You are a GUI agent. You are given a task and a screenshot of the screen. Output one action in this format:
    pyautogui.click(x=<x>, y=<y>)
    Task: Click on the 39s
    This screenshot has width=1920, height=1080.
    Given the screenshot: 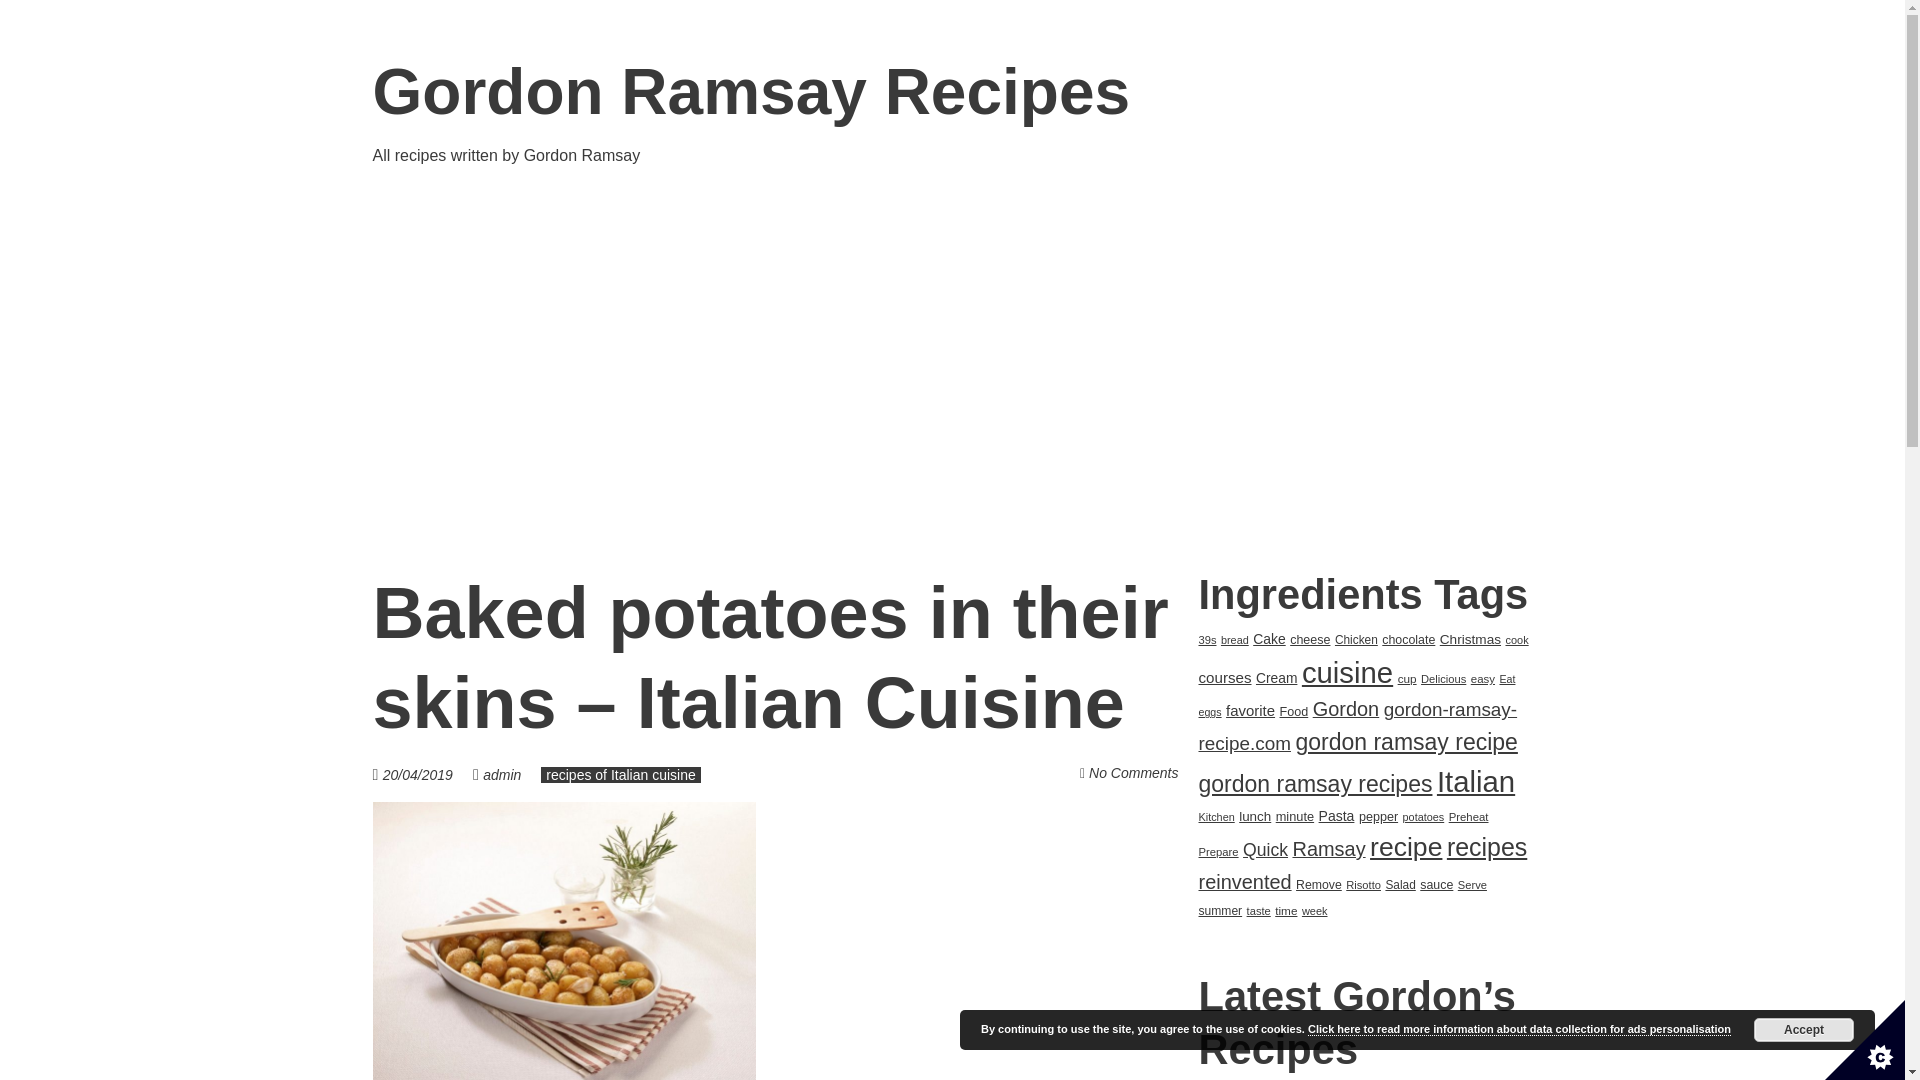 What is the action you would take?
    pyautogui.click(x=1206, y=639)
    